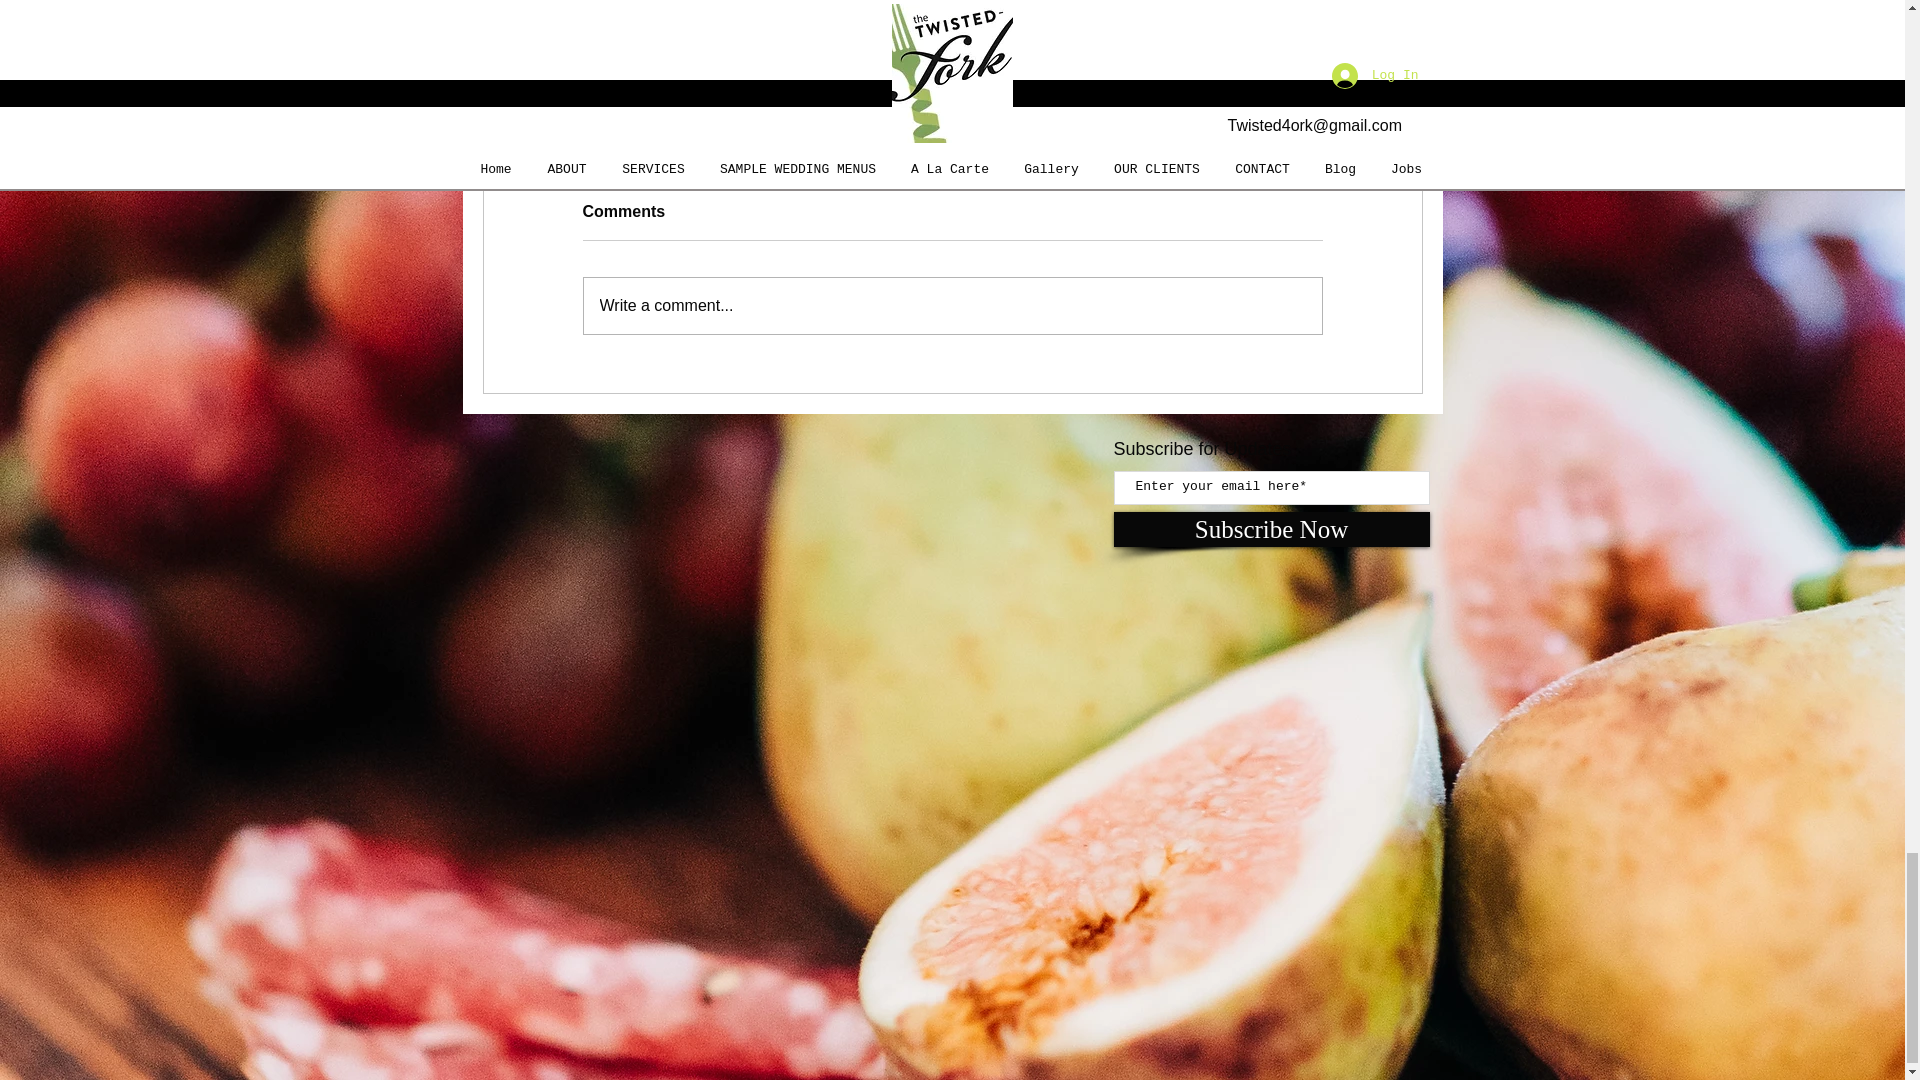 Image resolution: width=1920 pixels, height=1080 pixels. What do you see at coordinates (952, 305) in the screenshot?
I see `Write a comment...` at bounding box center [952, 305].